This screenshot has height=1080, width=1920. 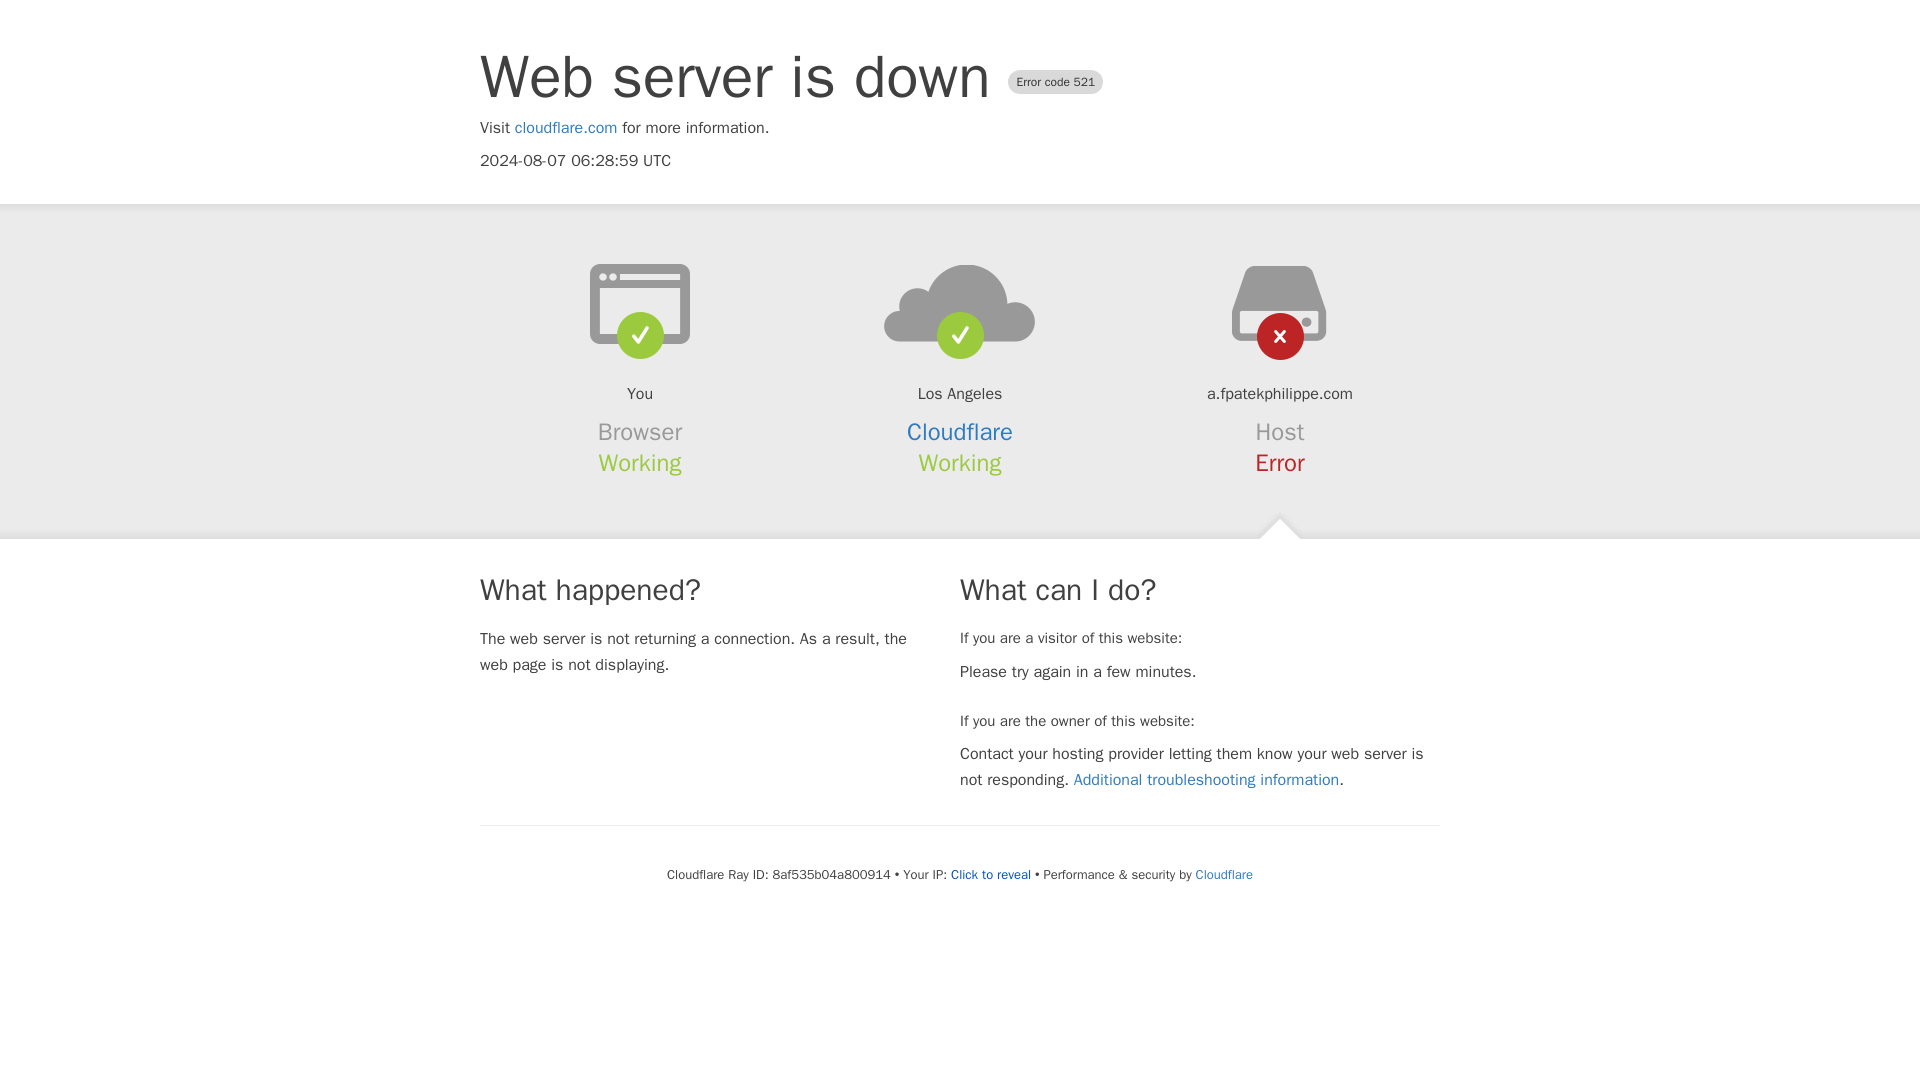 What do you see at coordinates (566, 128) in the screenshot?
I see `cloudflare.com` at bounding box center [566, 128].